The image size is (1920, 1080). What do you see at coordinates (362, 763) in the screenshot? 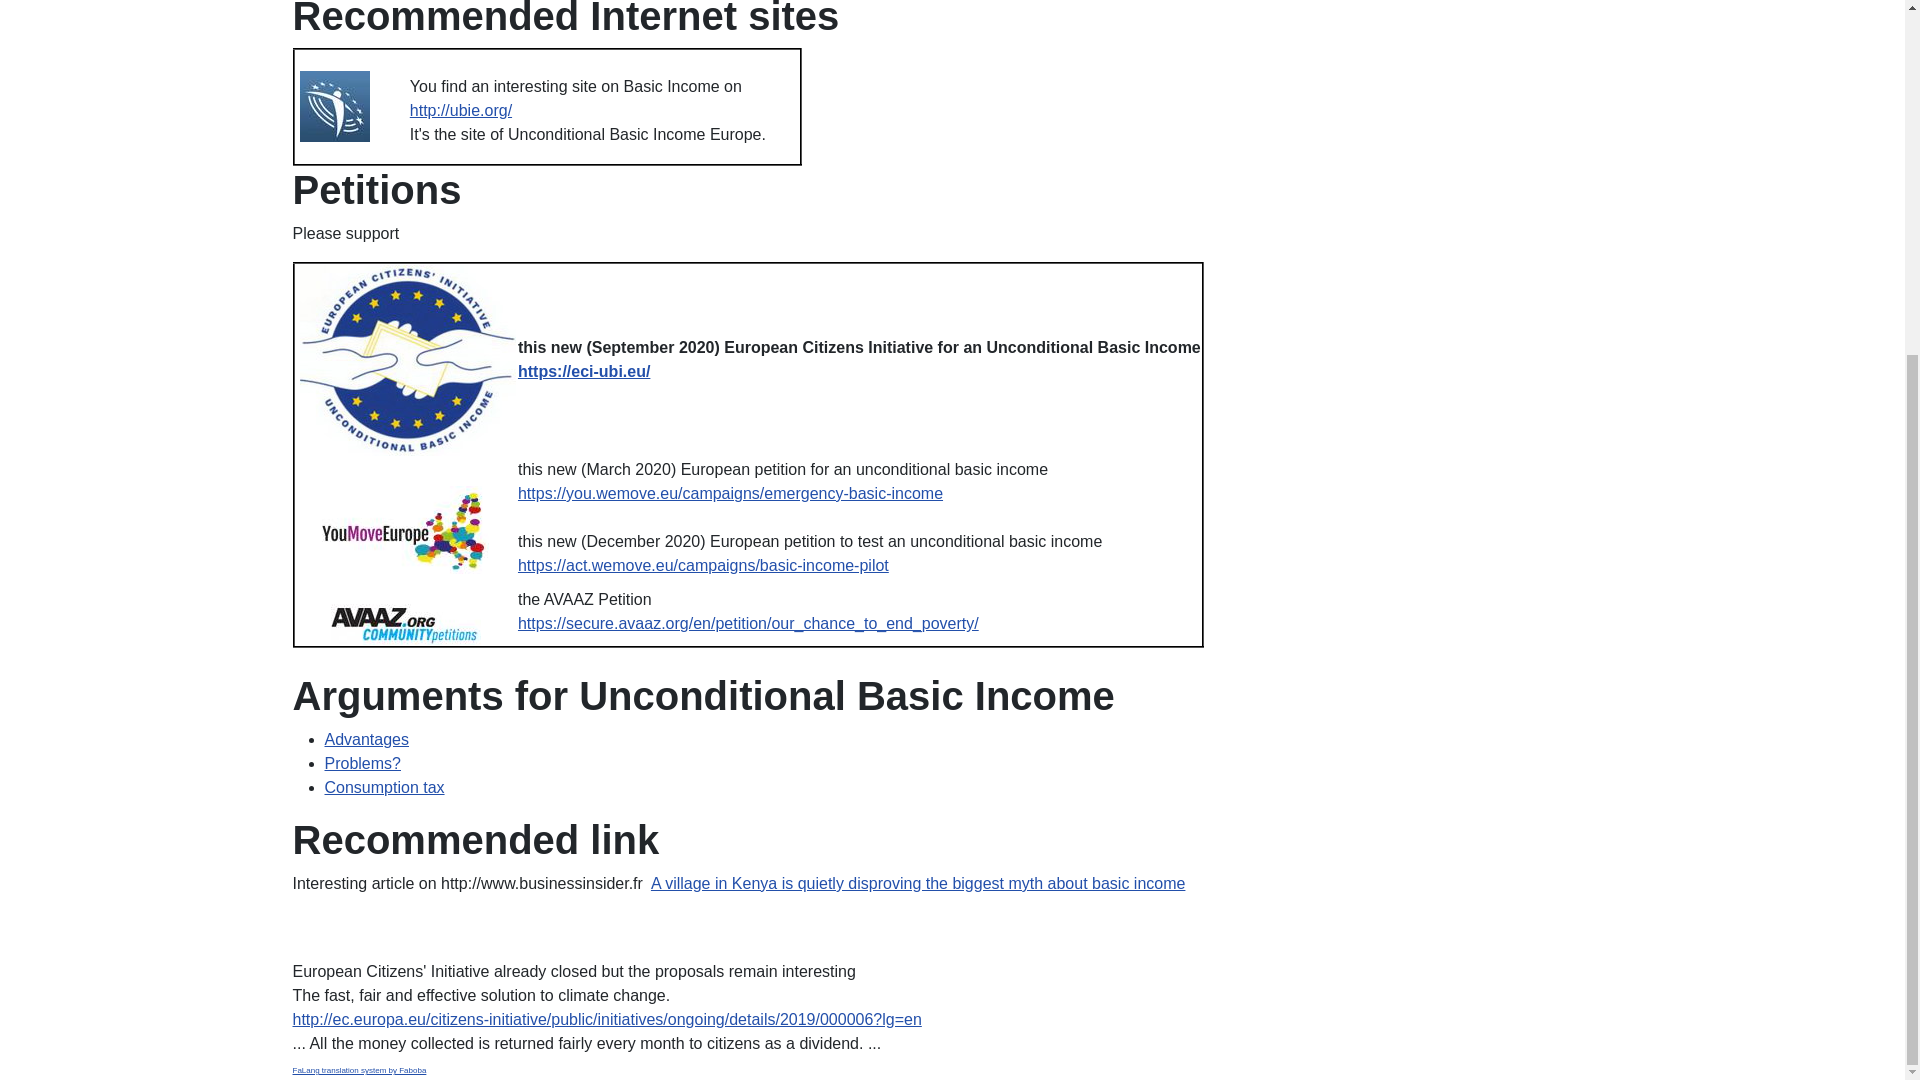
I see `Problems?` at bounding box center [362, 763].